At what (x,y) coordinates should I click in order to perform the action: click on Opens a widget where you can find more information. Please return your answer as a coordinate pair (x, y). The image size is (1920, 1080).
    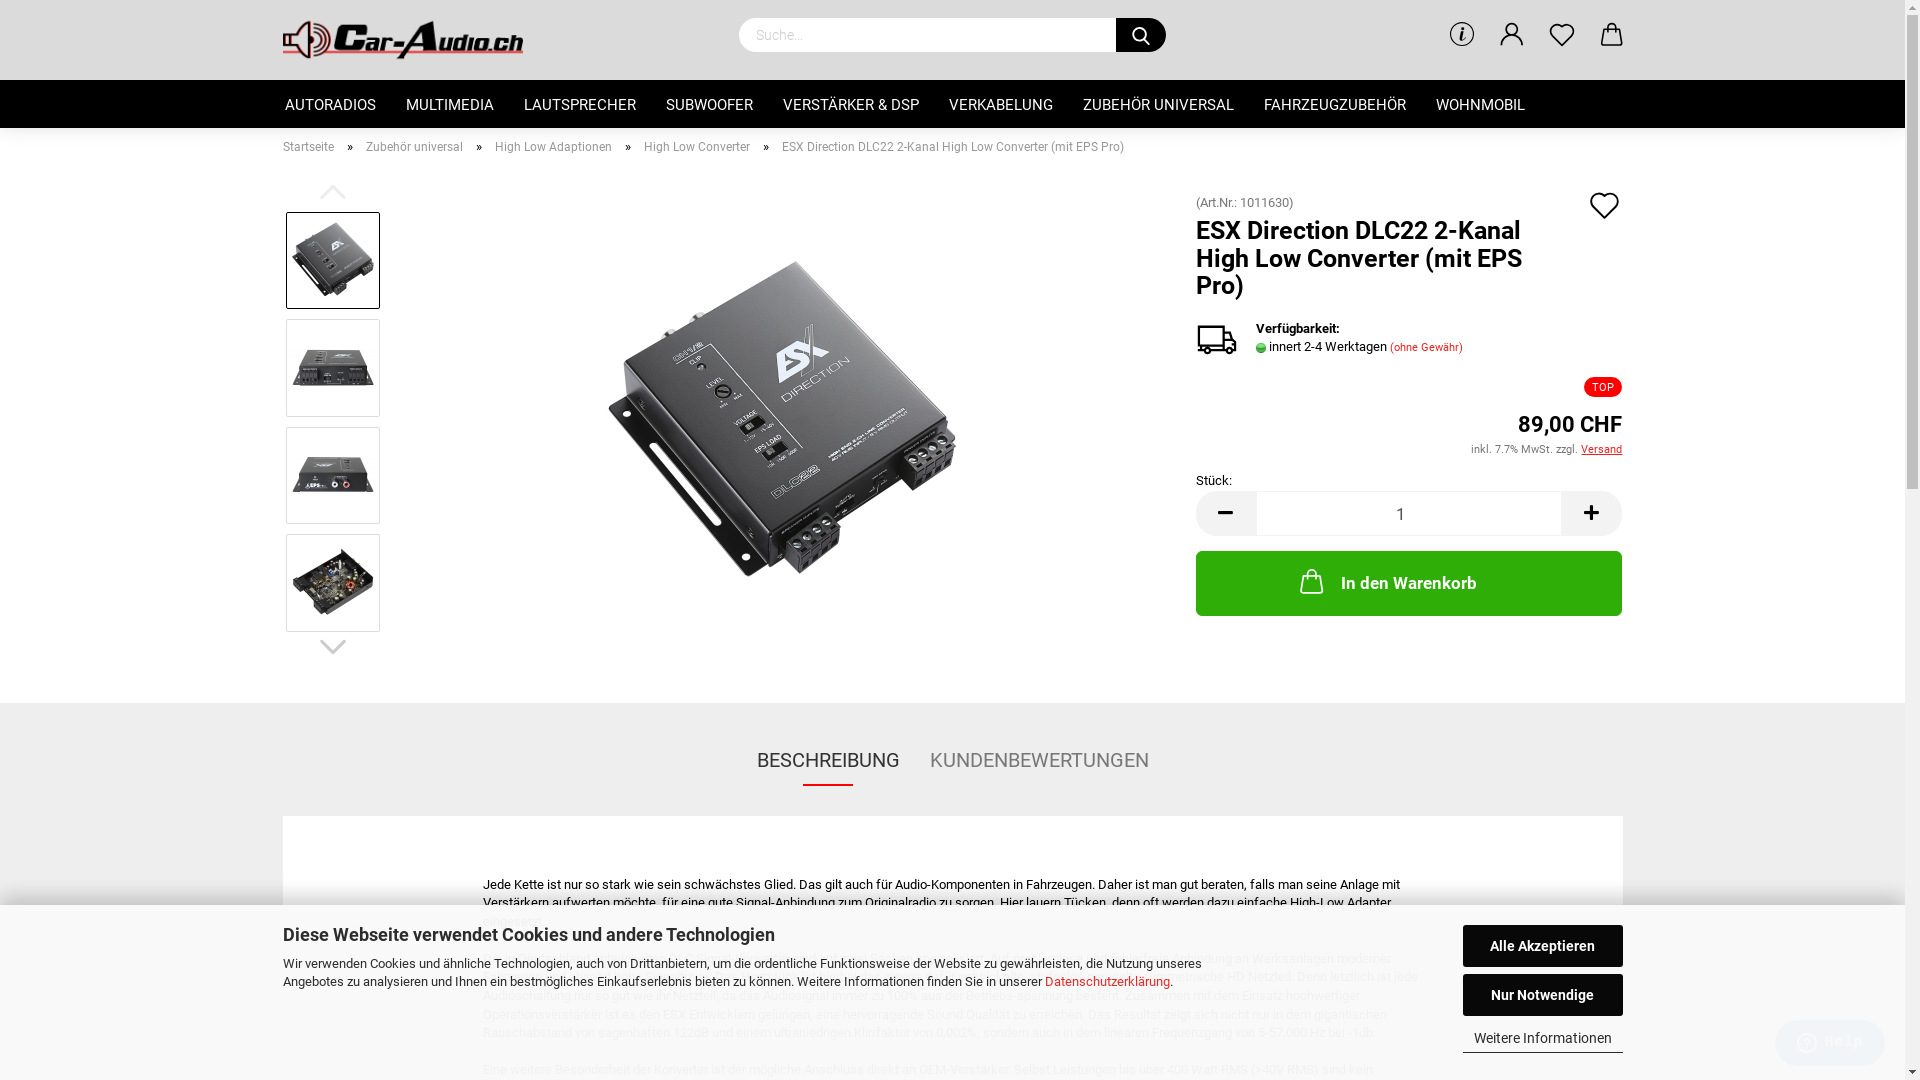
    Looking at the image, I should click on (1830, 1045).